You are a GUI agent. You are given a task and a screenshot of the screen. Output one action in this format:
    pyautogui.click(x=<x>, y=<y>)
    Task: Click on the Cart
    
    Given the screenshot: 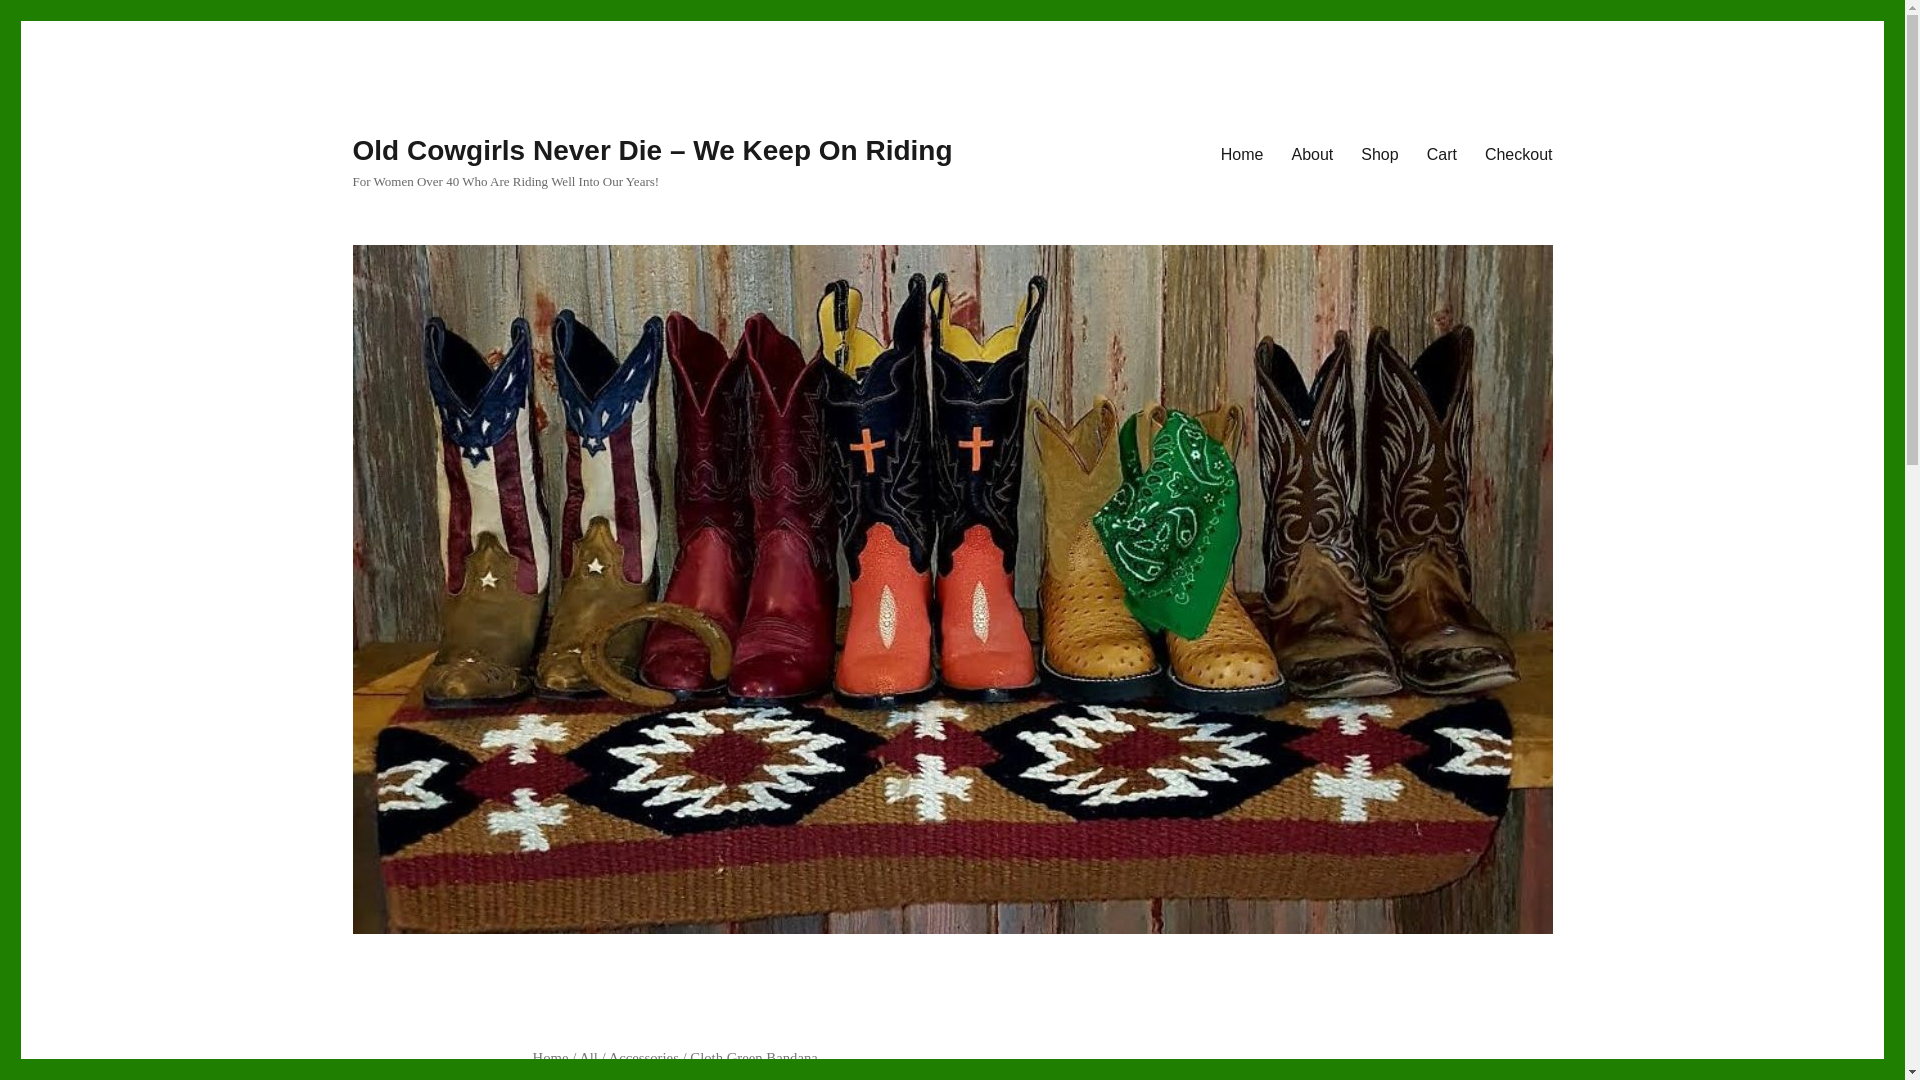 What is the action you would take?
    pyautogui.click(x=1442, y=153)
    